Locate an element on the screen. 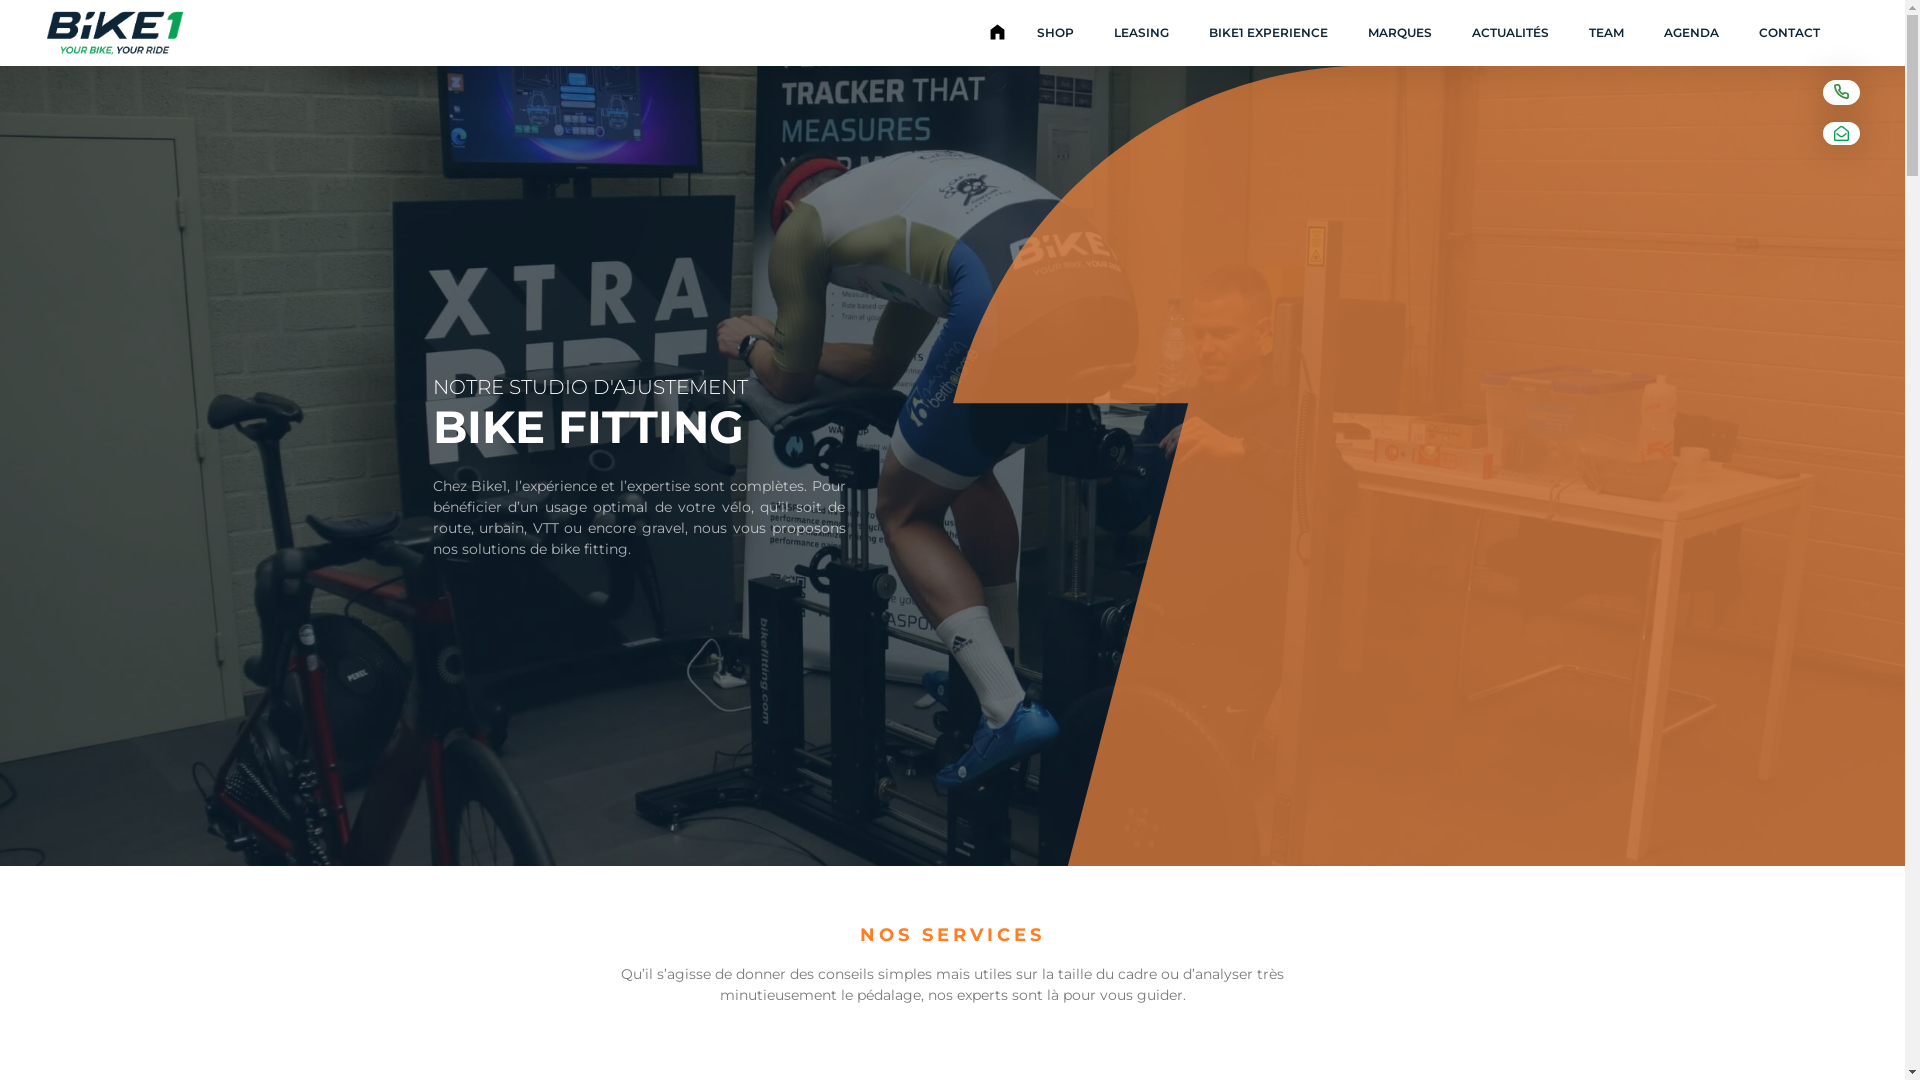 Image resolution: width=1920 pixels, height=1080 pixels. CONTACT is located at coordinates (1790, 33).